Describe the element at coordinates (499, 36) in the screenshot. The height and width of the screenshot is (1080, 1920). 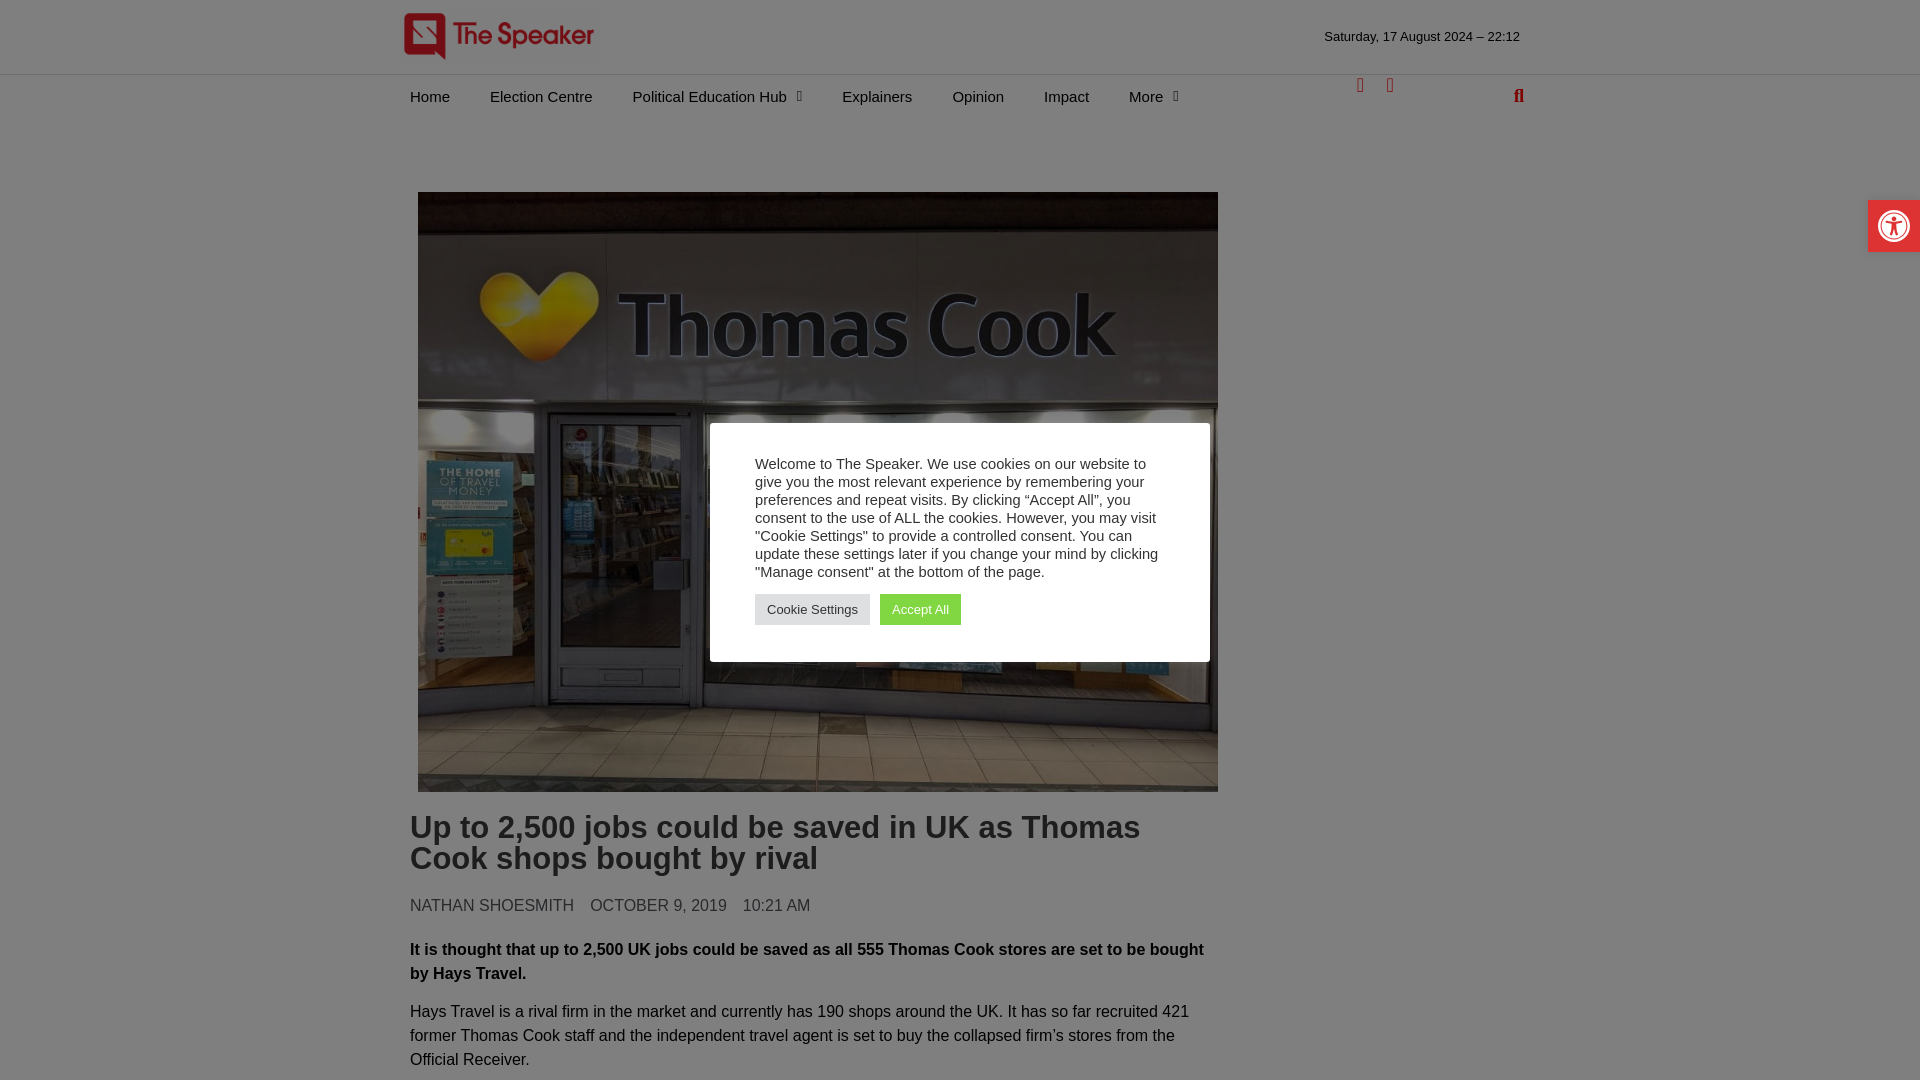
I see `The Speaker` at that location.